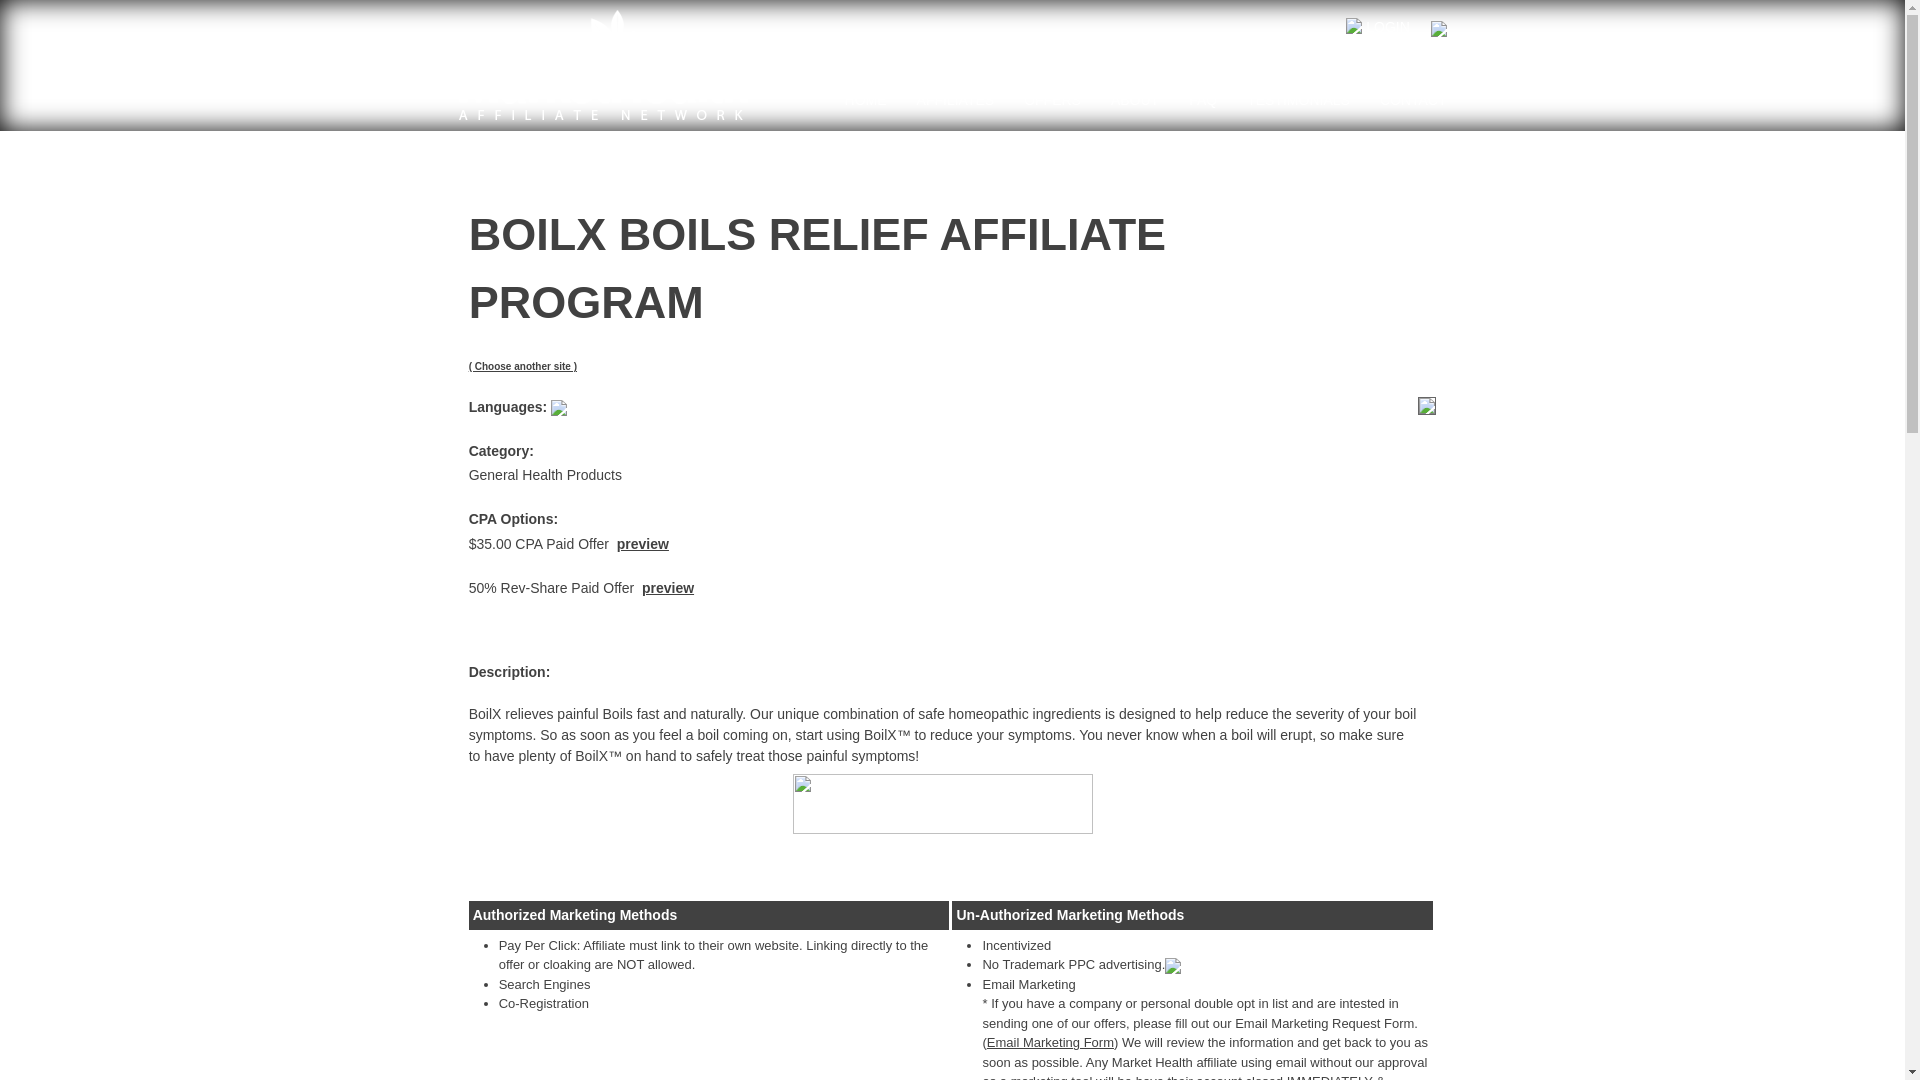  Describe the element at coordinates (1135, 100) in the screenshot. I see `ABOUT` at that location.